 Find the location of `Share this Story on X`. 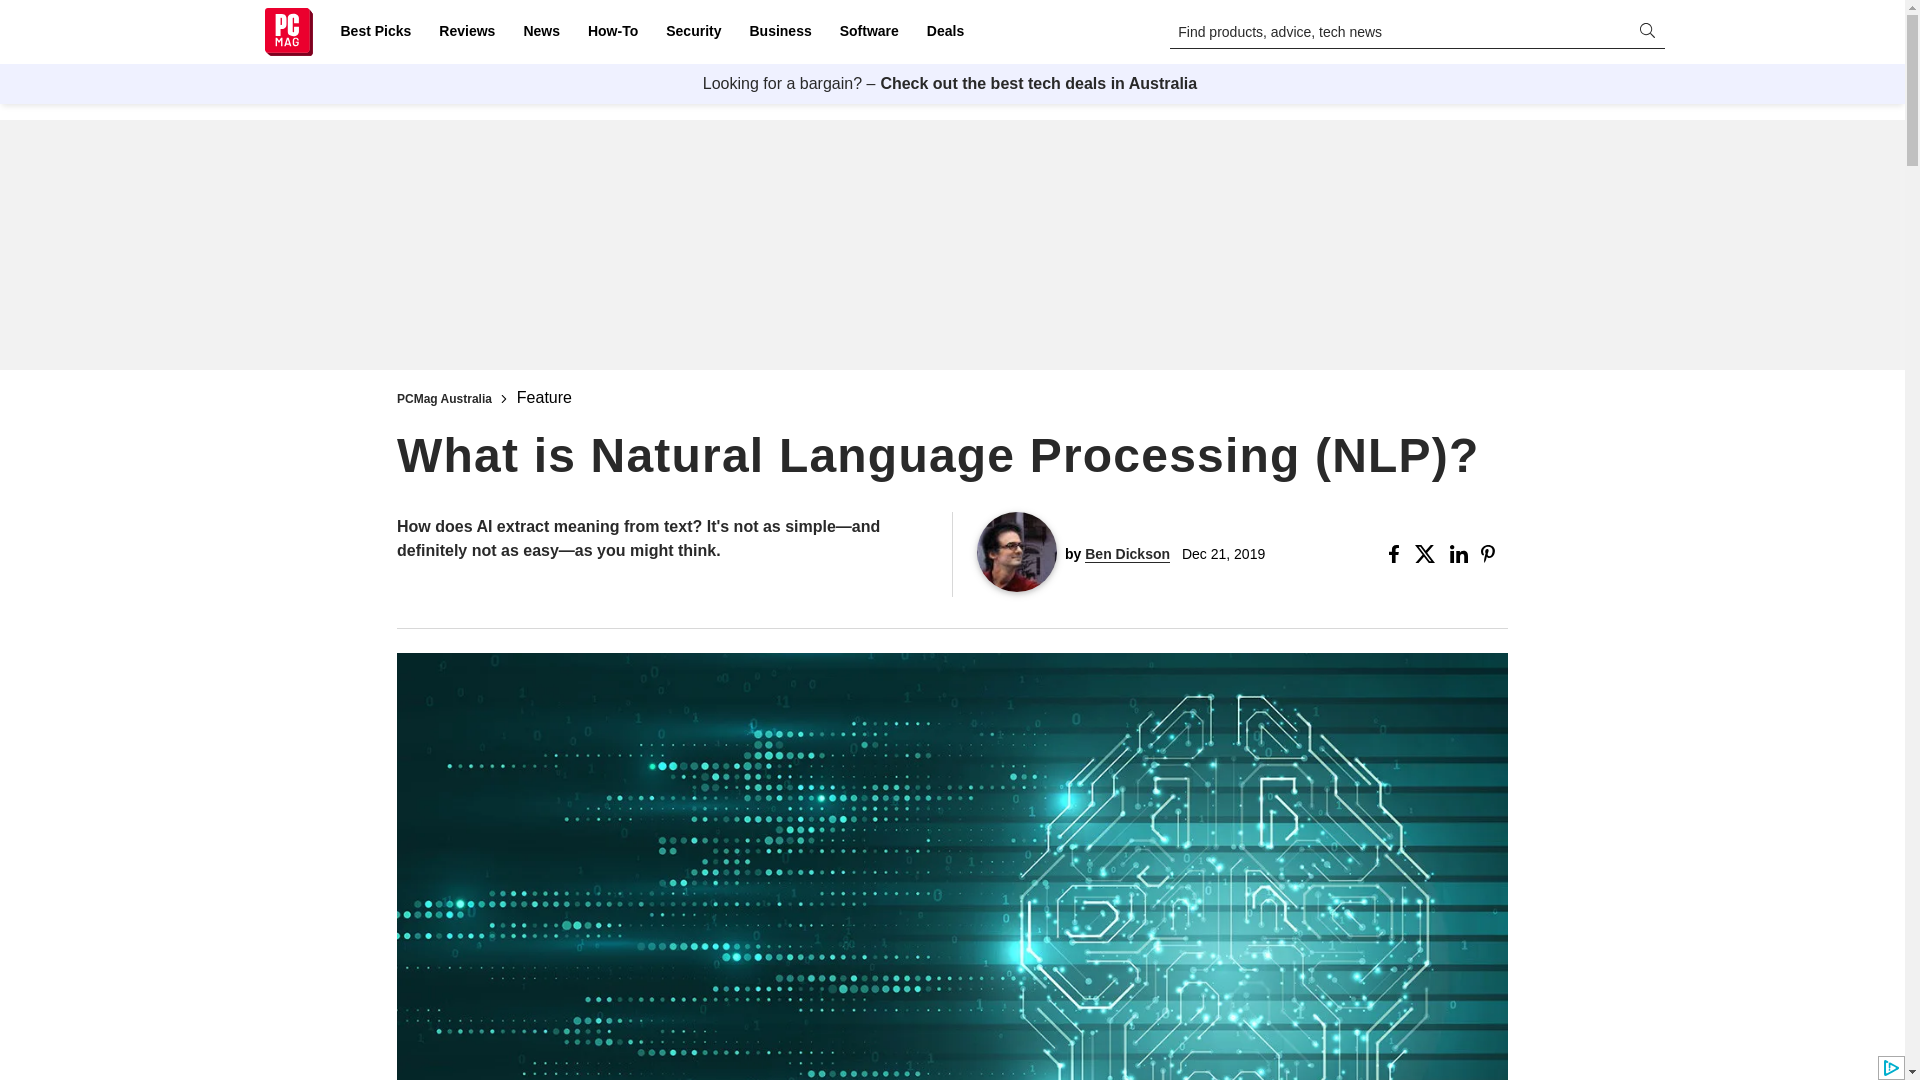

Share this Story on X is located at coordinates (1428, 554).